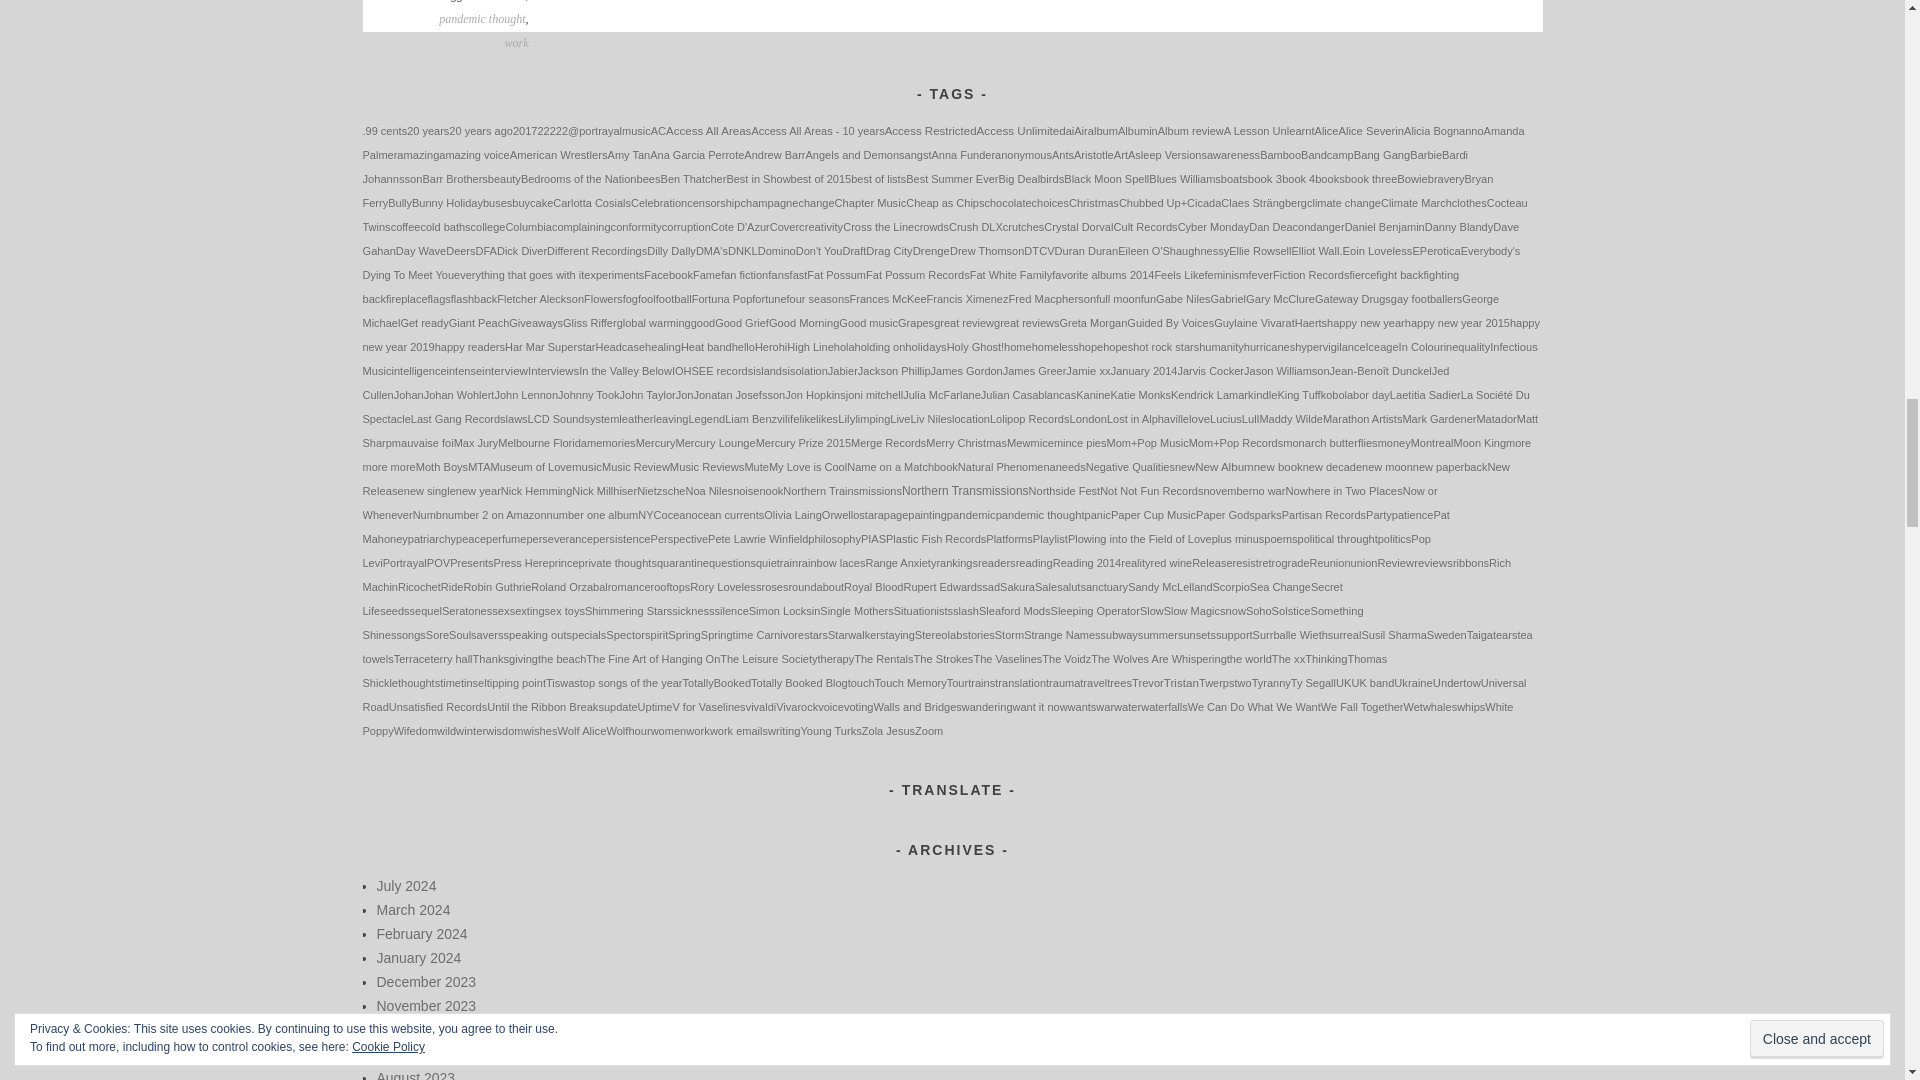 This screenshot has width=1920, height=1080. Describe the element at coordinates (504, 1) in the screenshot. I see `homeless` at that location.